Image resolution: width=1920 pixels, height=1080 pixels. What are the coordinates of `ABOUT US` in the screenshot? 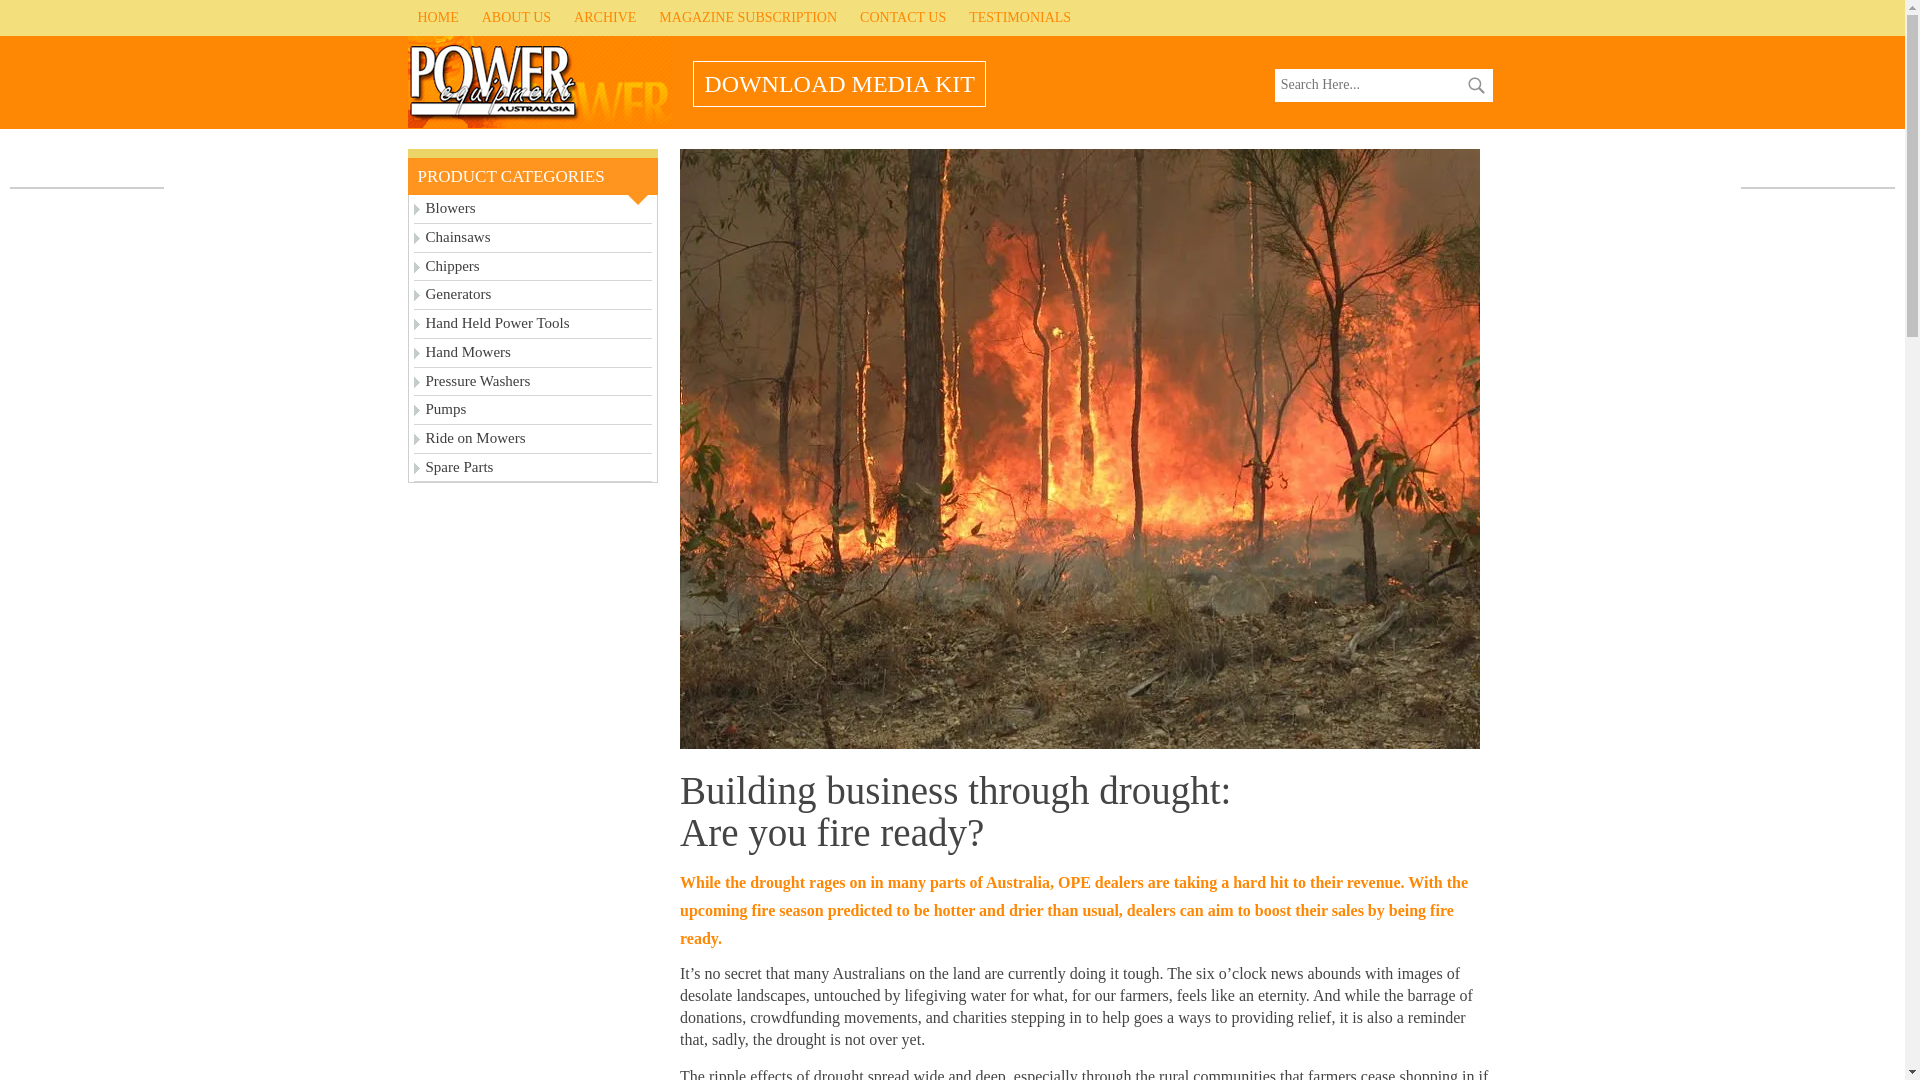 It's located at (516, 18).